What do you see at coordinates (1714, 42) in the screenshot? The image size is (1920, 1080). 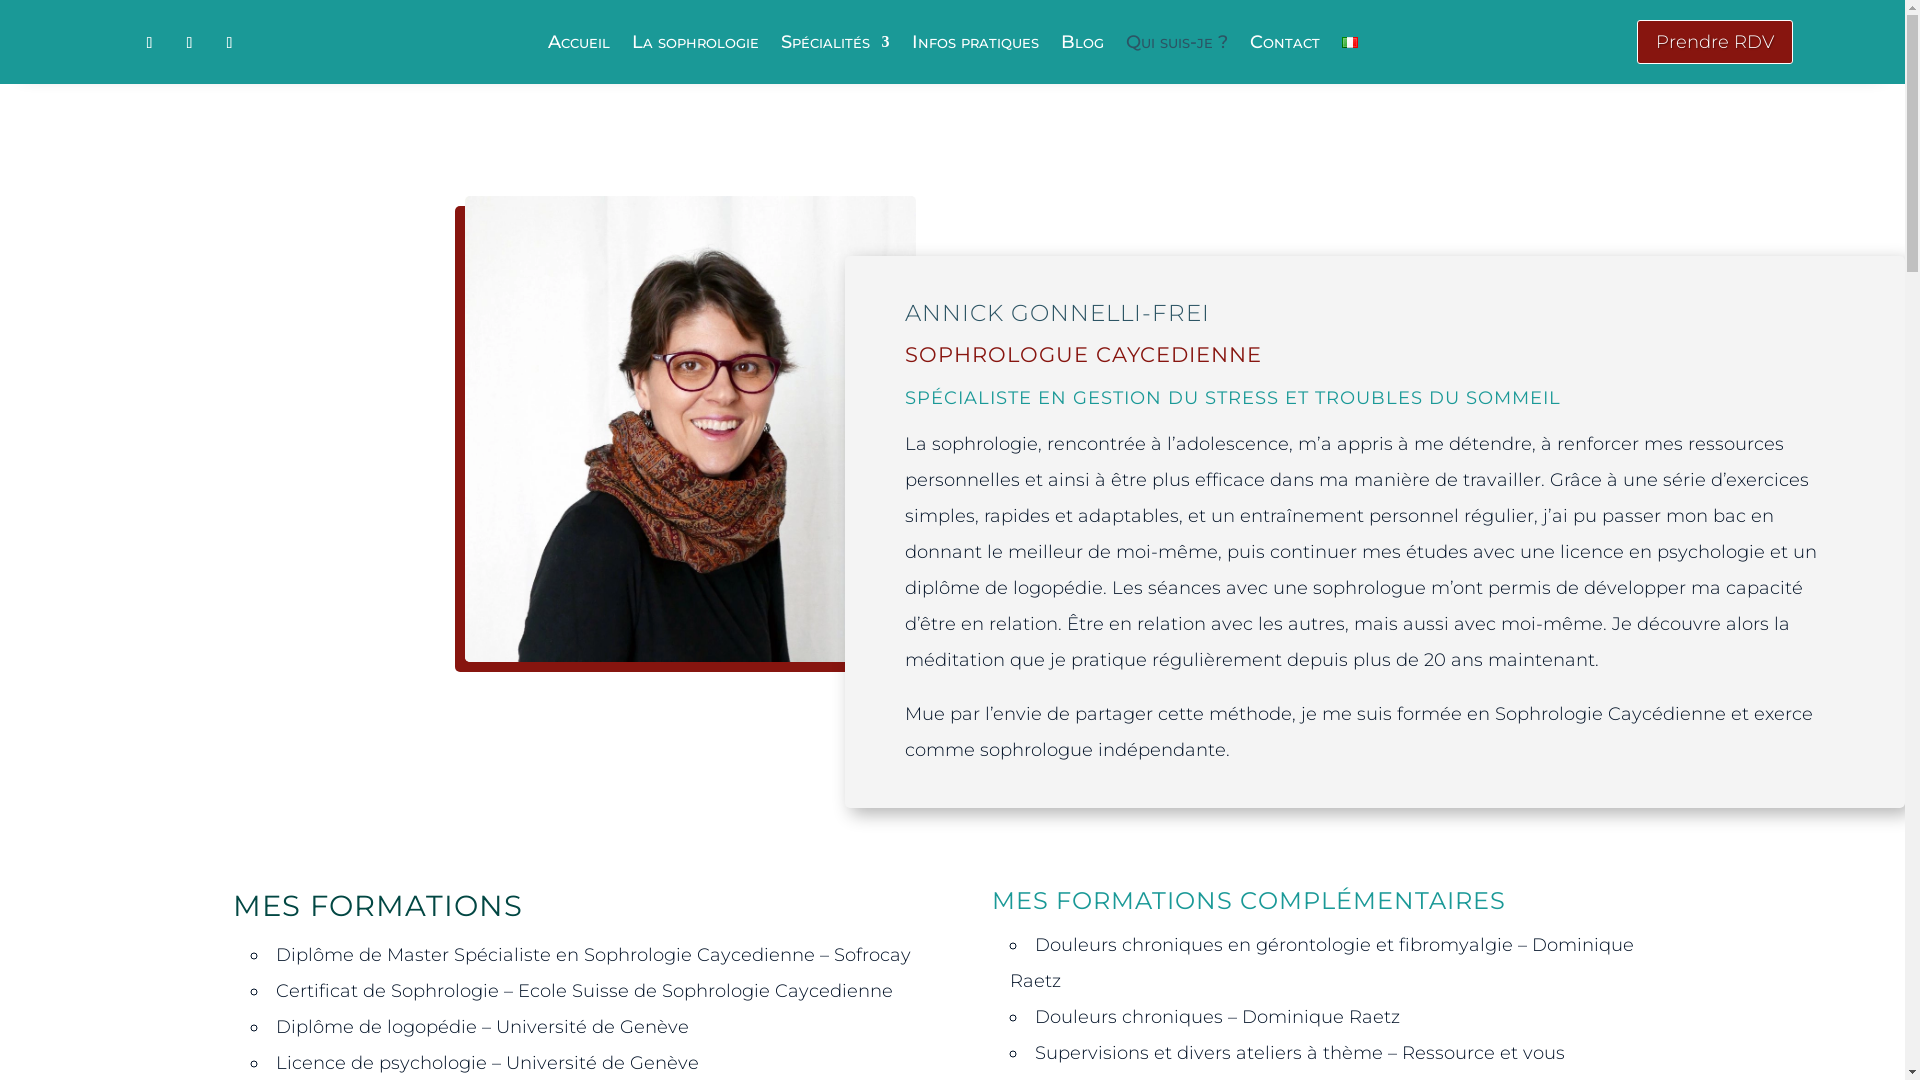 I see `Prendre RDV` at bounding box center [1714, 42].